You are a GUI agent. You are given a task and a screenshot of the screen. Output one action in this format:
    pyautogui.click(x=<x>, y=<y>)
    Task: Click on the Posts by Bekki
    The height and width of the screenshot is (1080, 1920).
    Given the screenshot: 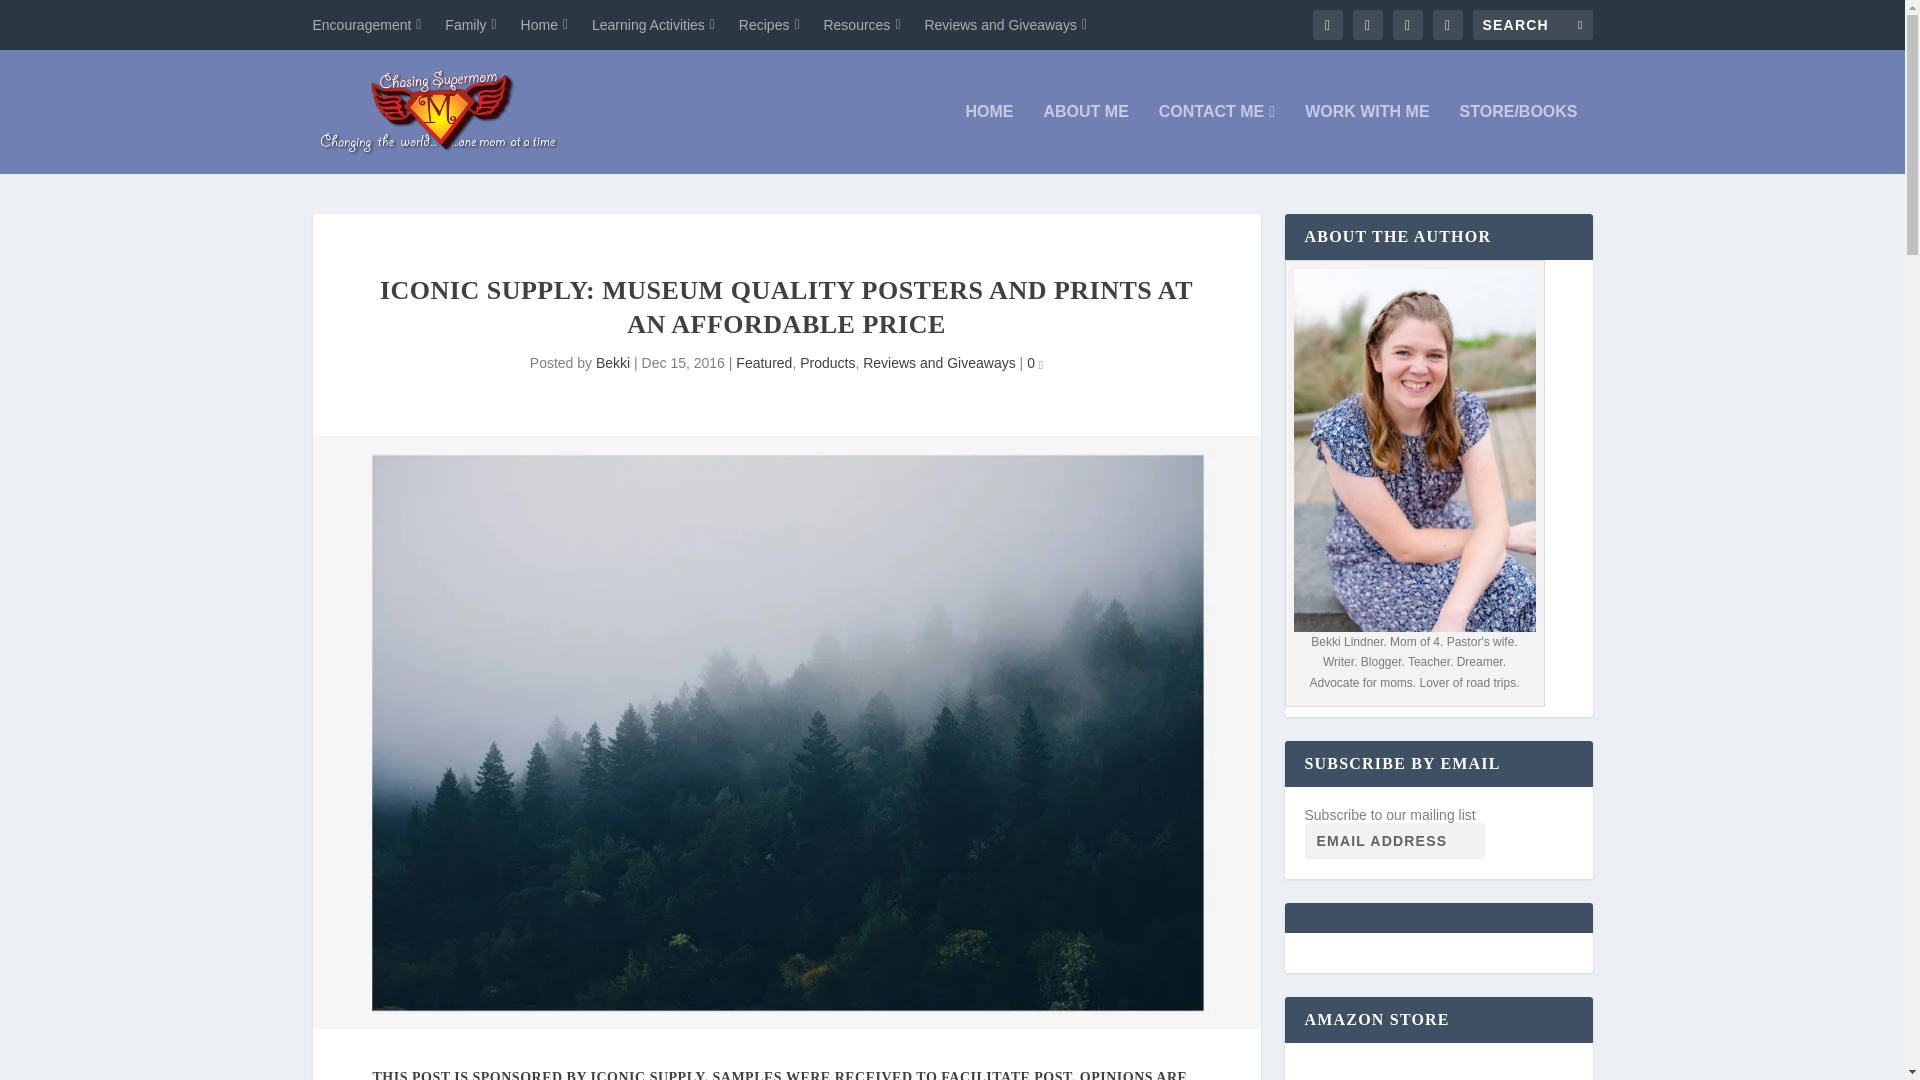 What is the action you would take?
    pyautogui.click(x=612, y=363)
    